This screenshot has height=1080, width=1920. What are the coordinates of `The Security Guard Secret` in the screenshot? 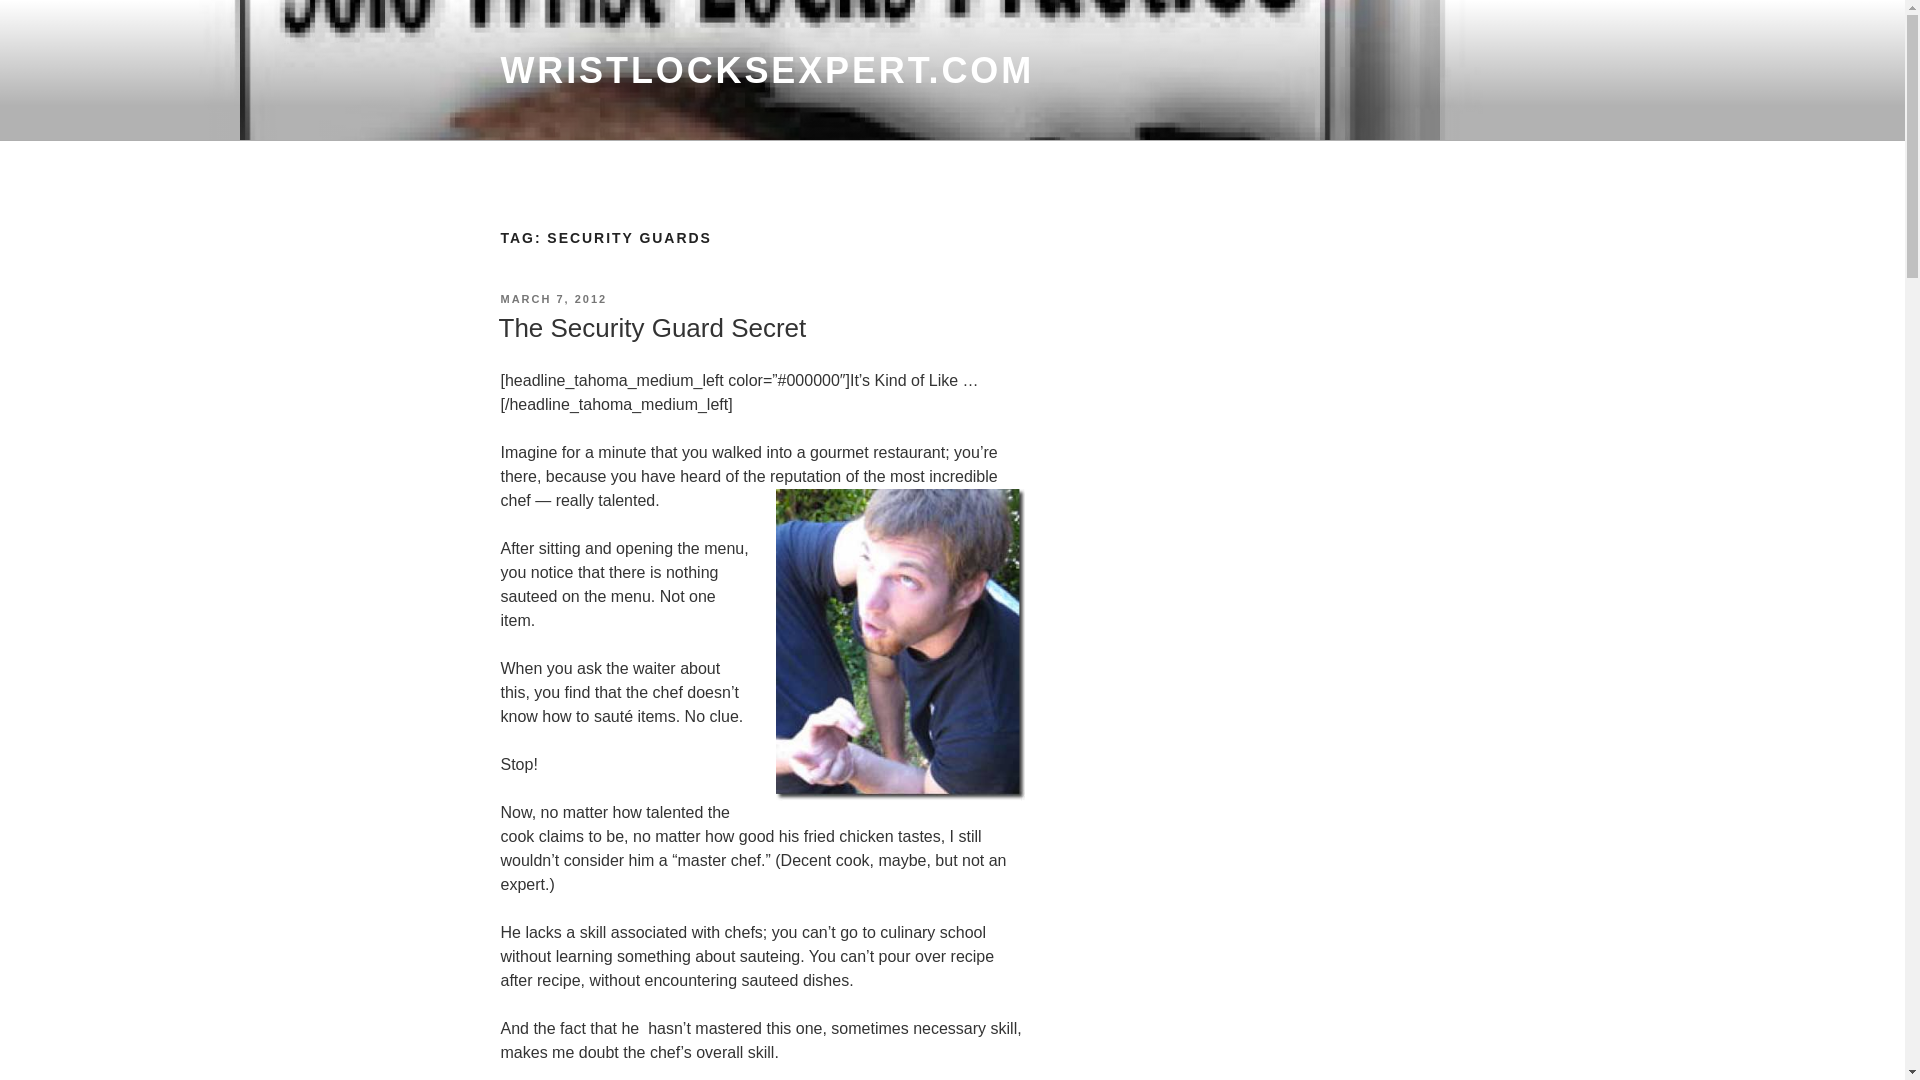 It's located at (652, 328).